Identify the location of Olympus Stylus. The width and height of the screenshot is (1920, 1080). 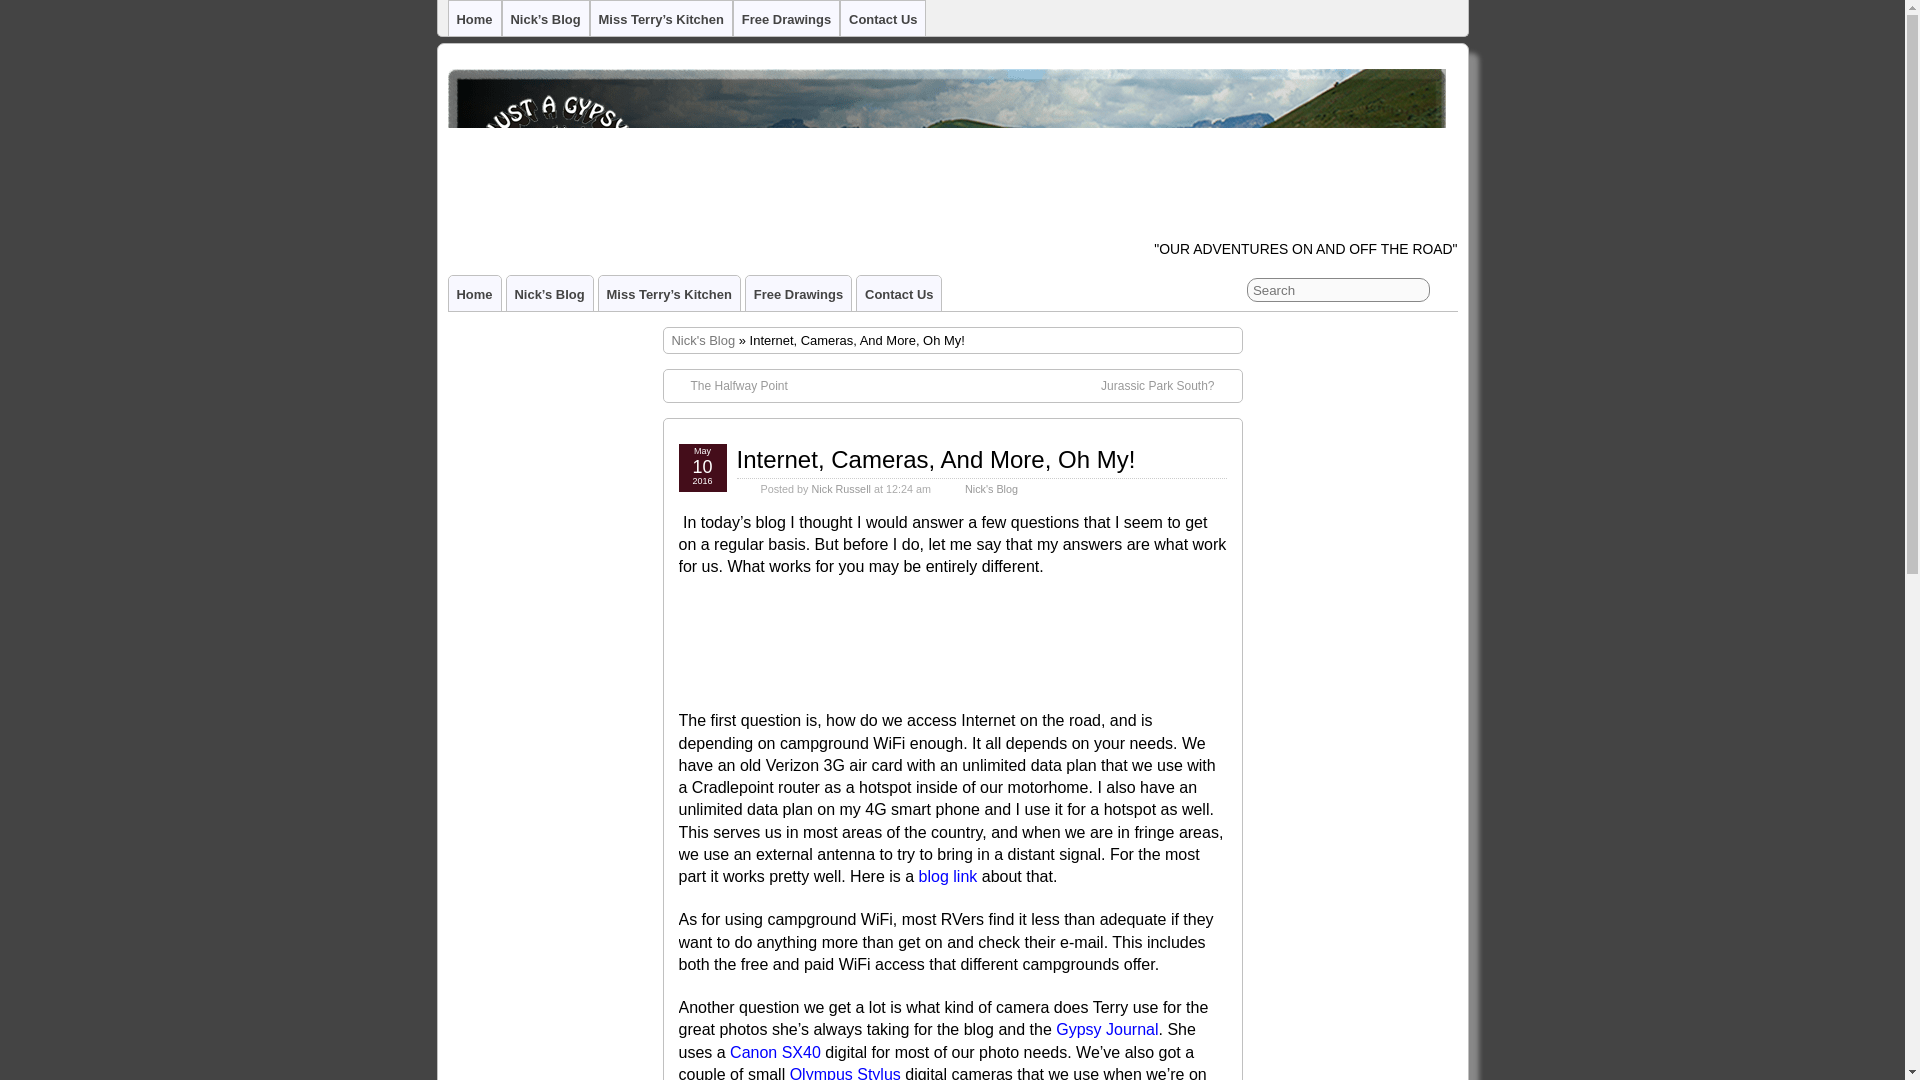
(844, 1072).